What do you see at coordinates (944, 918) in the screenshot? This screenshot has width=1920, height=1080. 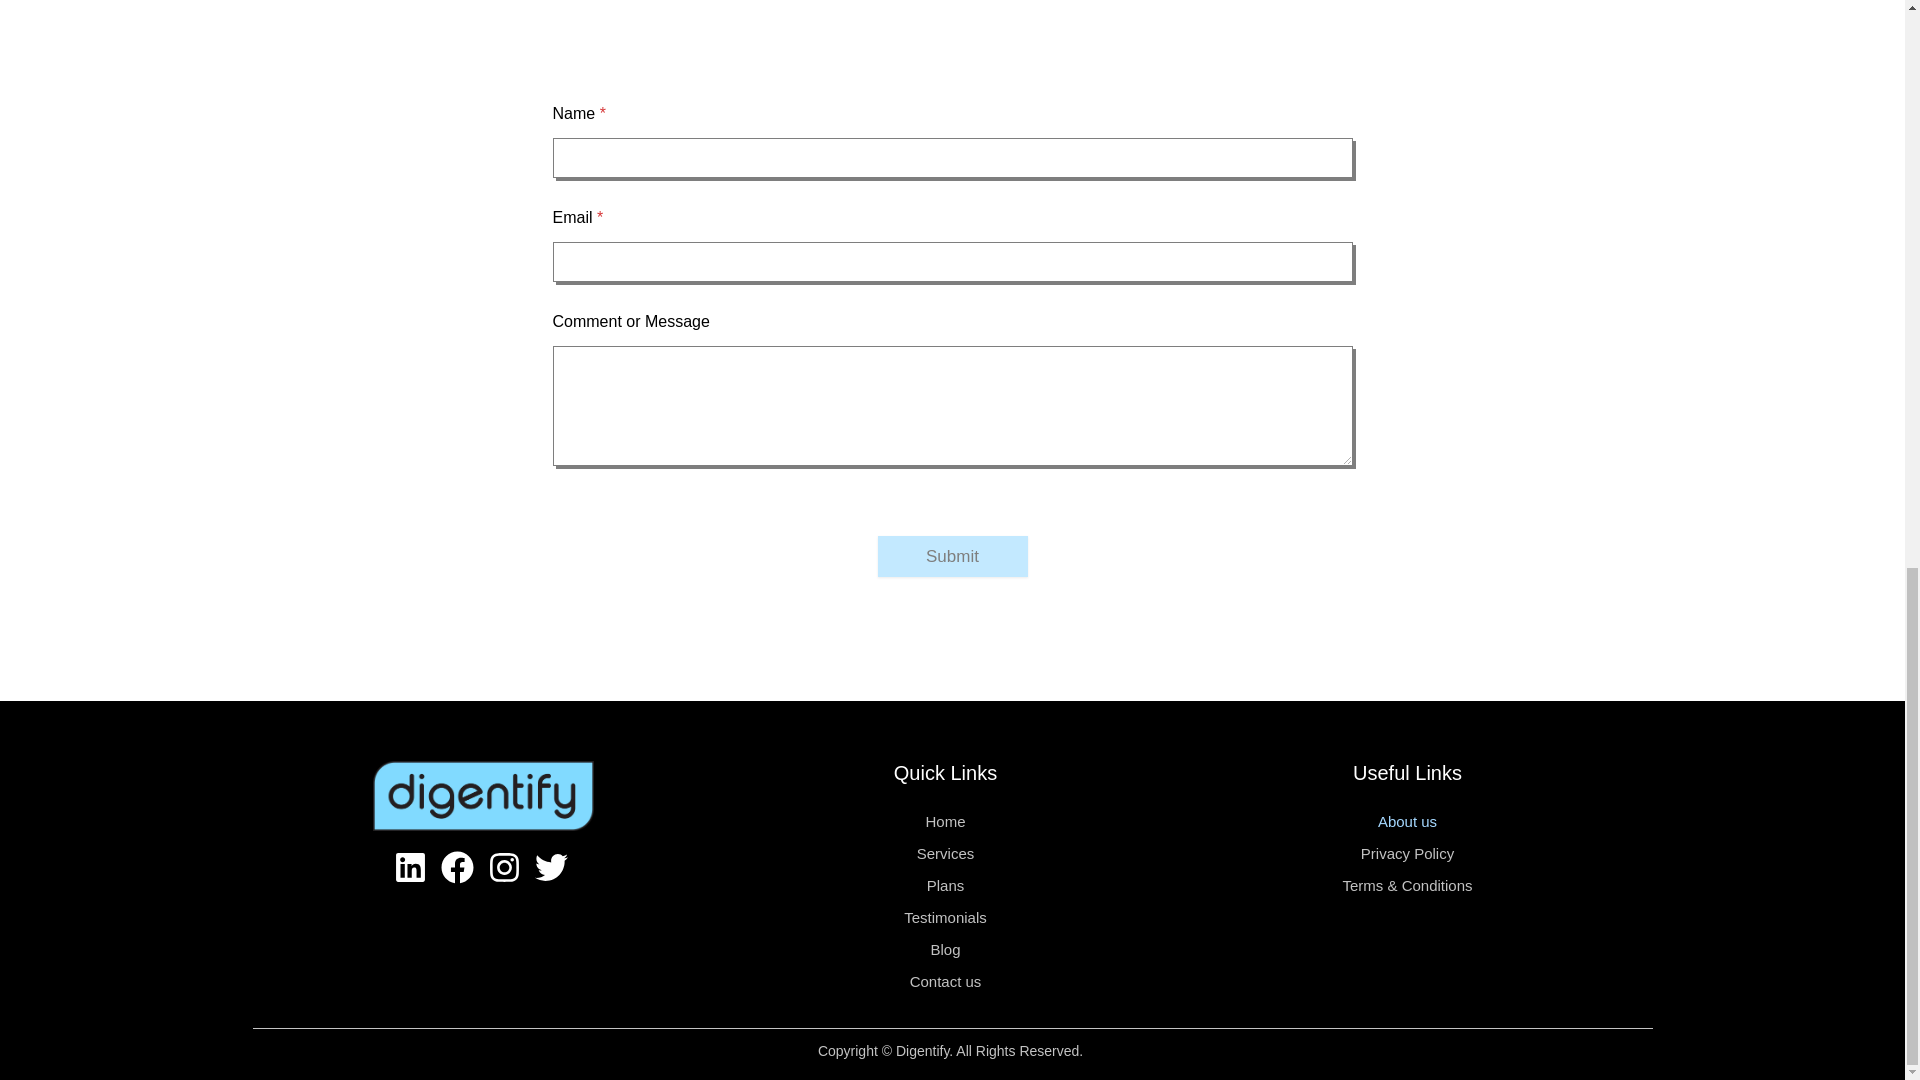 I see `Testimonials` at bounding box center [944, 918].